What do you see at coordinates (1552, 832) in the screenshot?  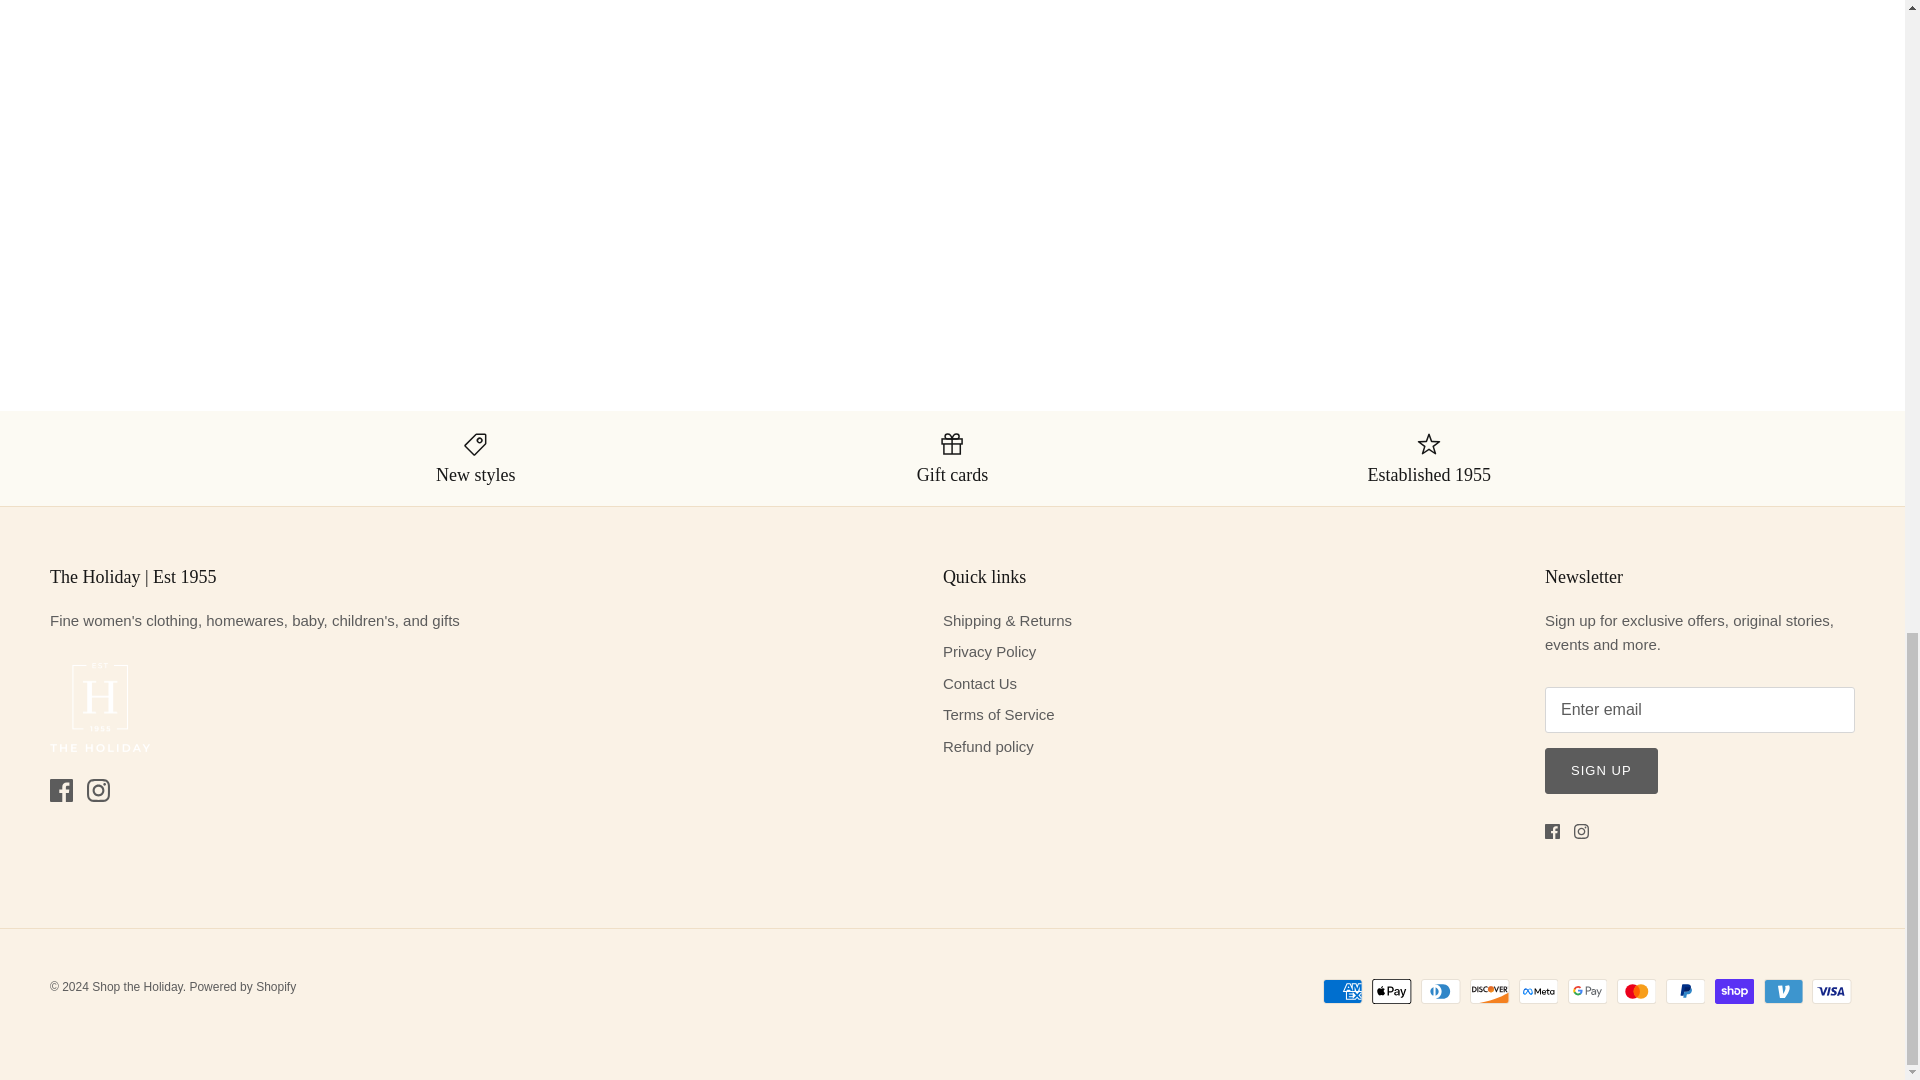 I see `Facebook` at bounding box center [1552, 832].